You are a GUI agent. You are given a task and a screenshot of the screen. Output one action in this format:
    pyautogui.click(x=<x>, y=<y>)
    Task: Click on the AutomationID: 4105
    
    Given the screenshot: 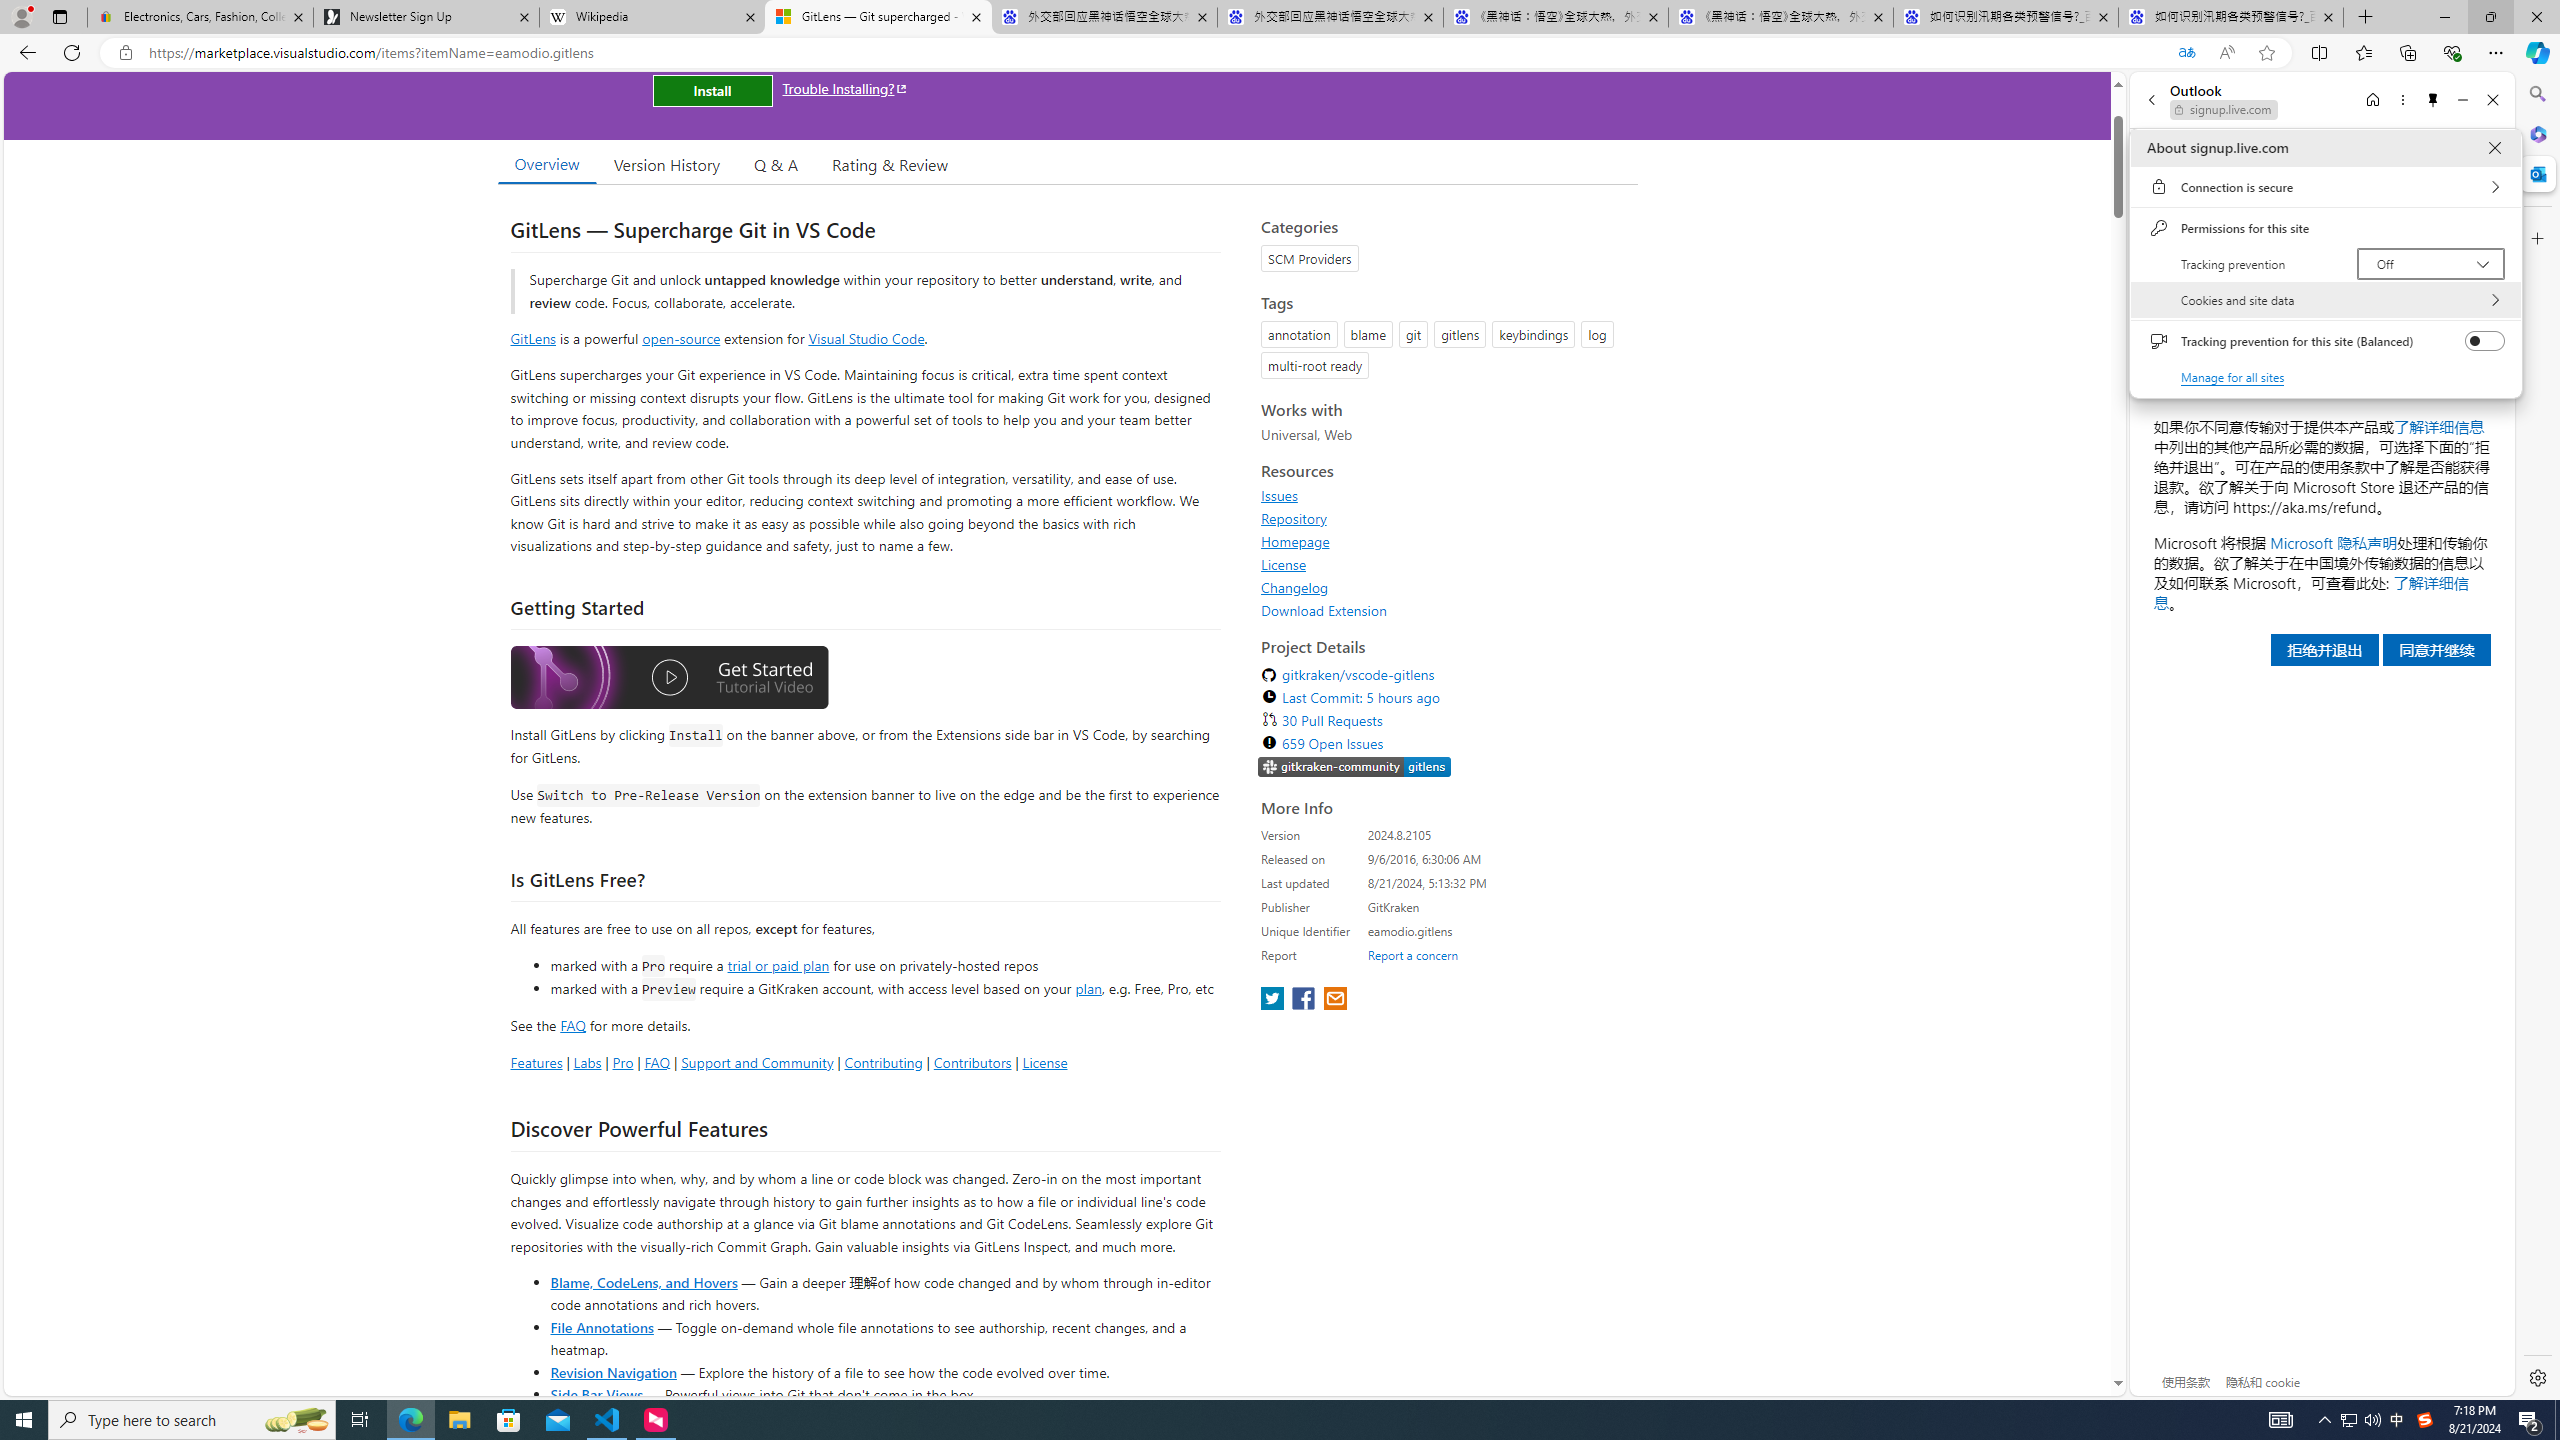 What is the action you would take?
    pyautogui.click(x=2280, y=1420)
    